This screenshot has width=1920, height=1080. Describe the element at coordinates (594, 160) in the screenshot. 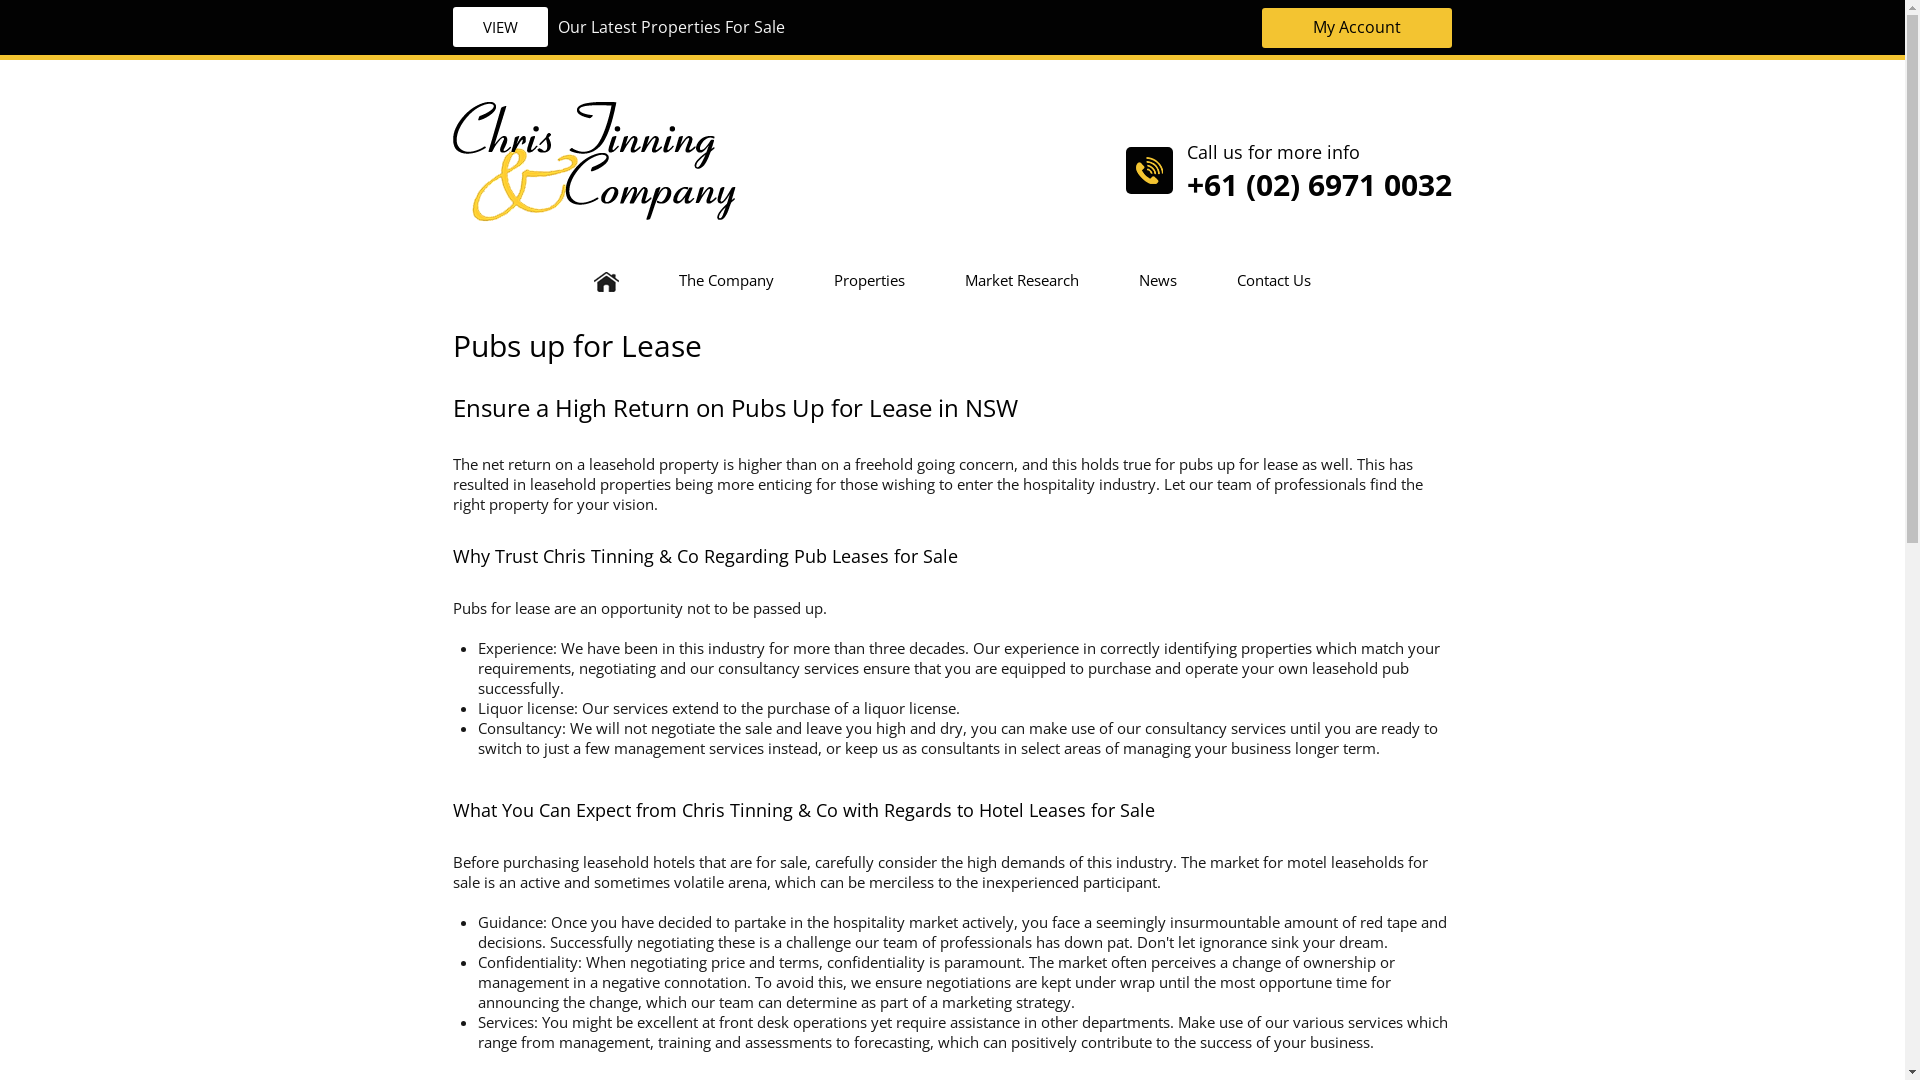

I see `Chris Tinning & Company` at that location.